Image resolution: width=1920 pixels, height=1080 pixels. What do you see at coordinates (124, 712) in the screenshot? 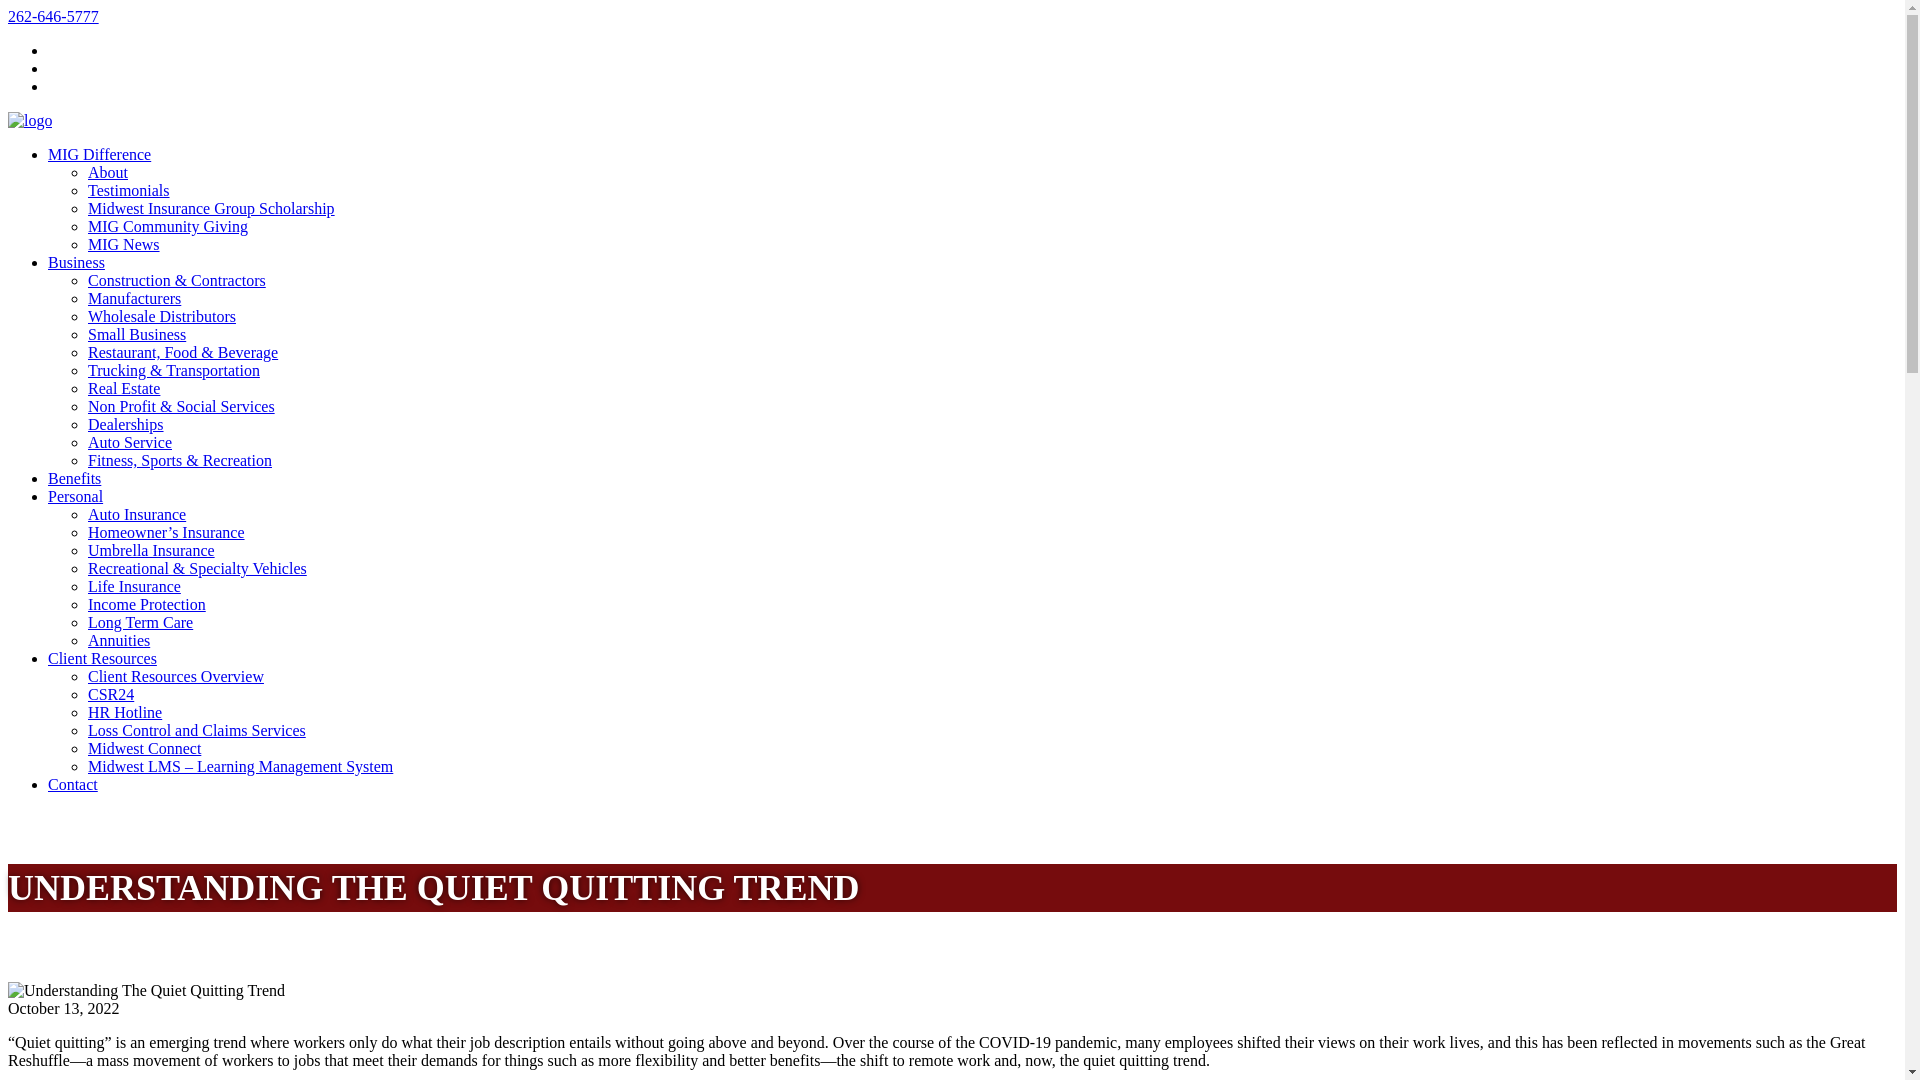
I see `HR Hotline` at bounding box center [124, 712].